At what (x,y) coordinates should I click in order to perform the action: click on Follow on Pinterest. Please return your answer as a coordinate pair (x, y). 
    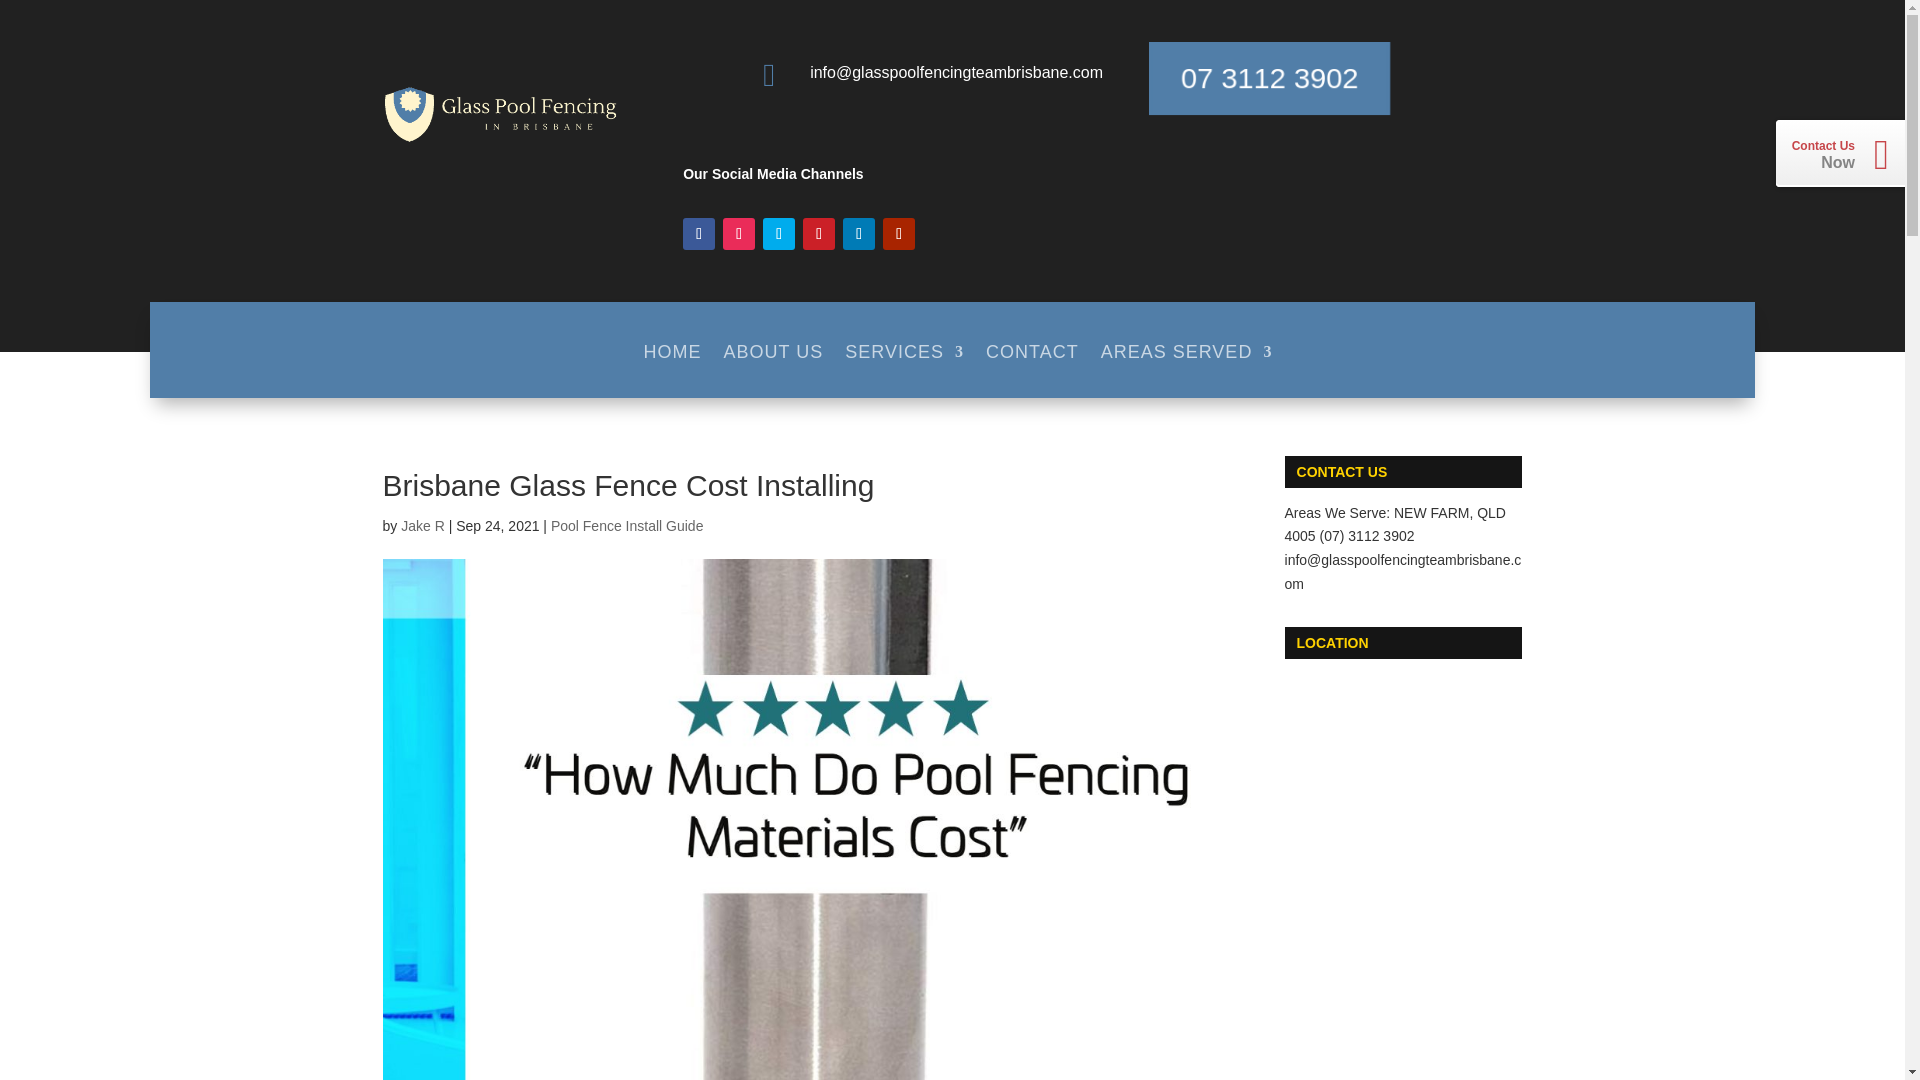
    Looking at the image, I should click on (818, 234).